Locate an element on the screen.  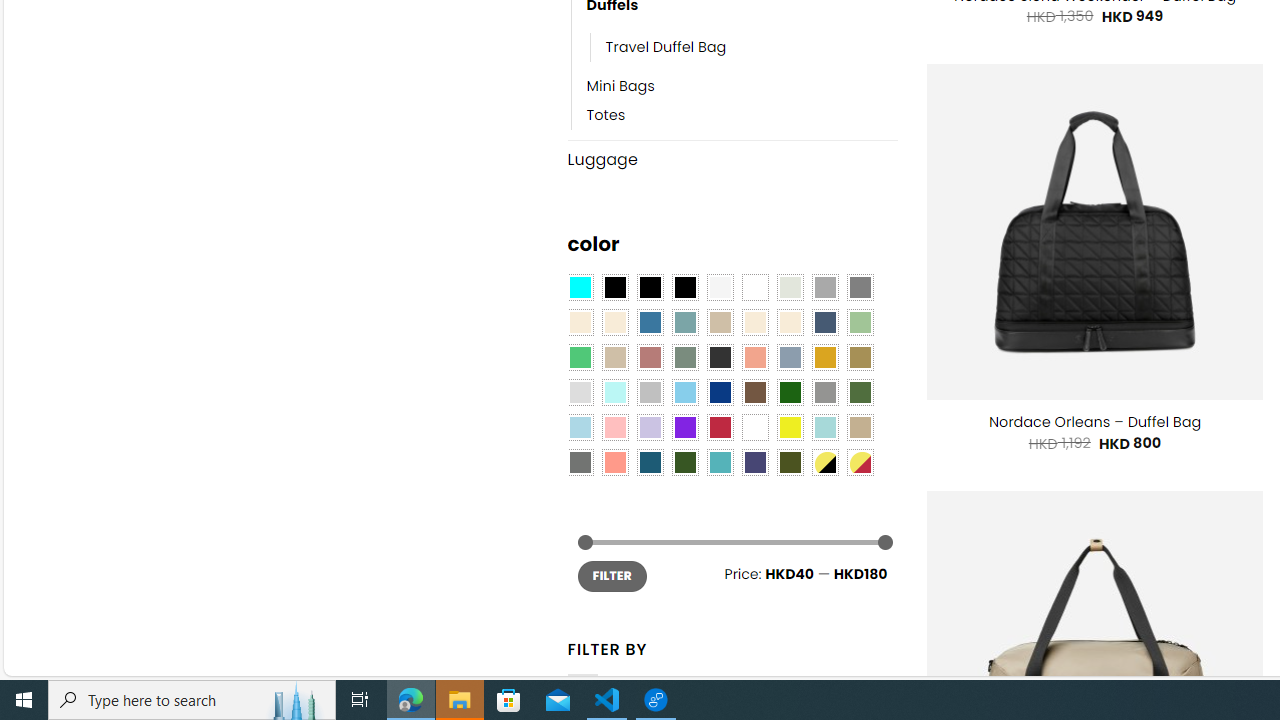
Yellow-Red is located at coordinates (860, 462).